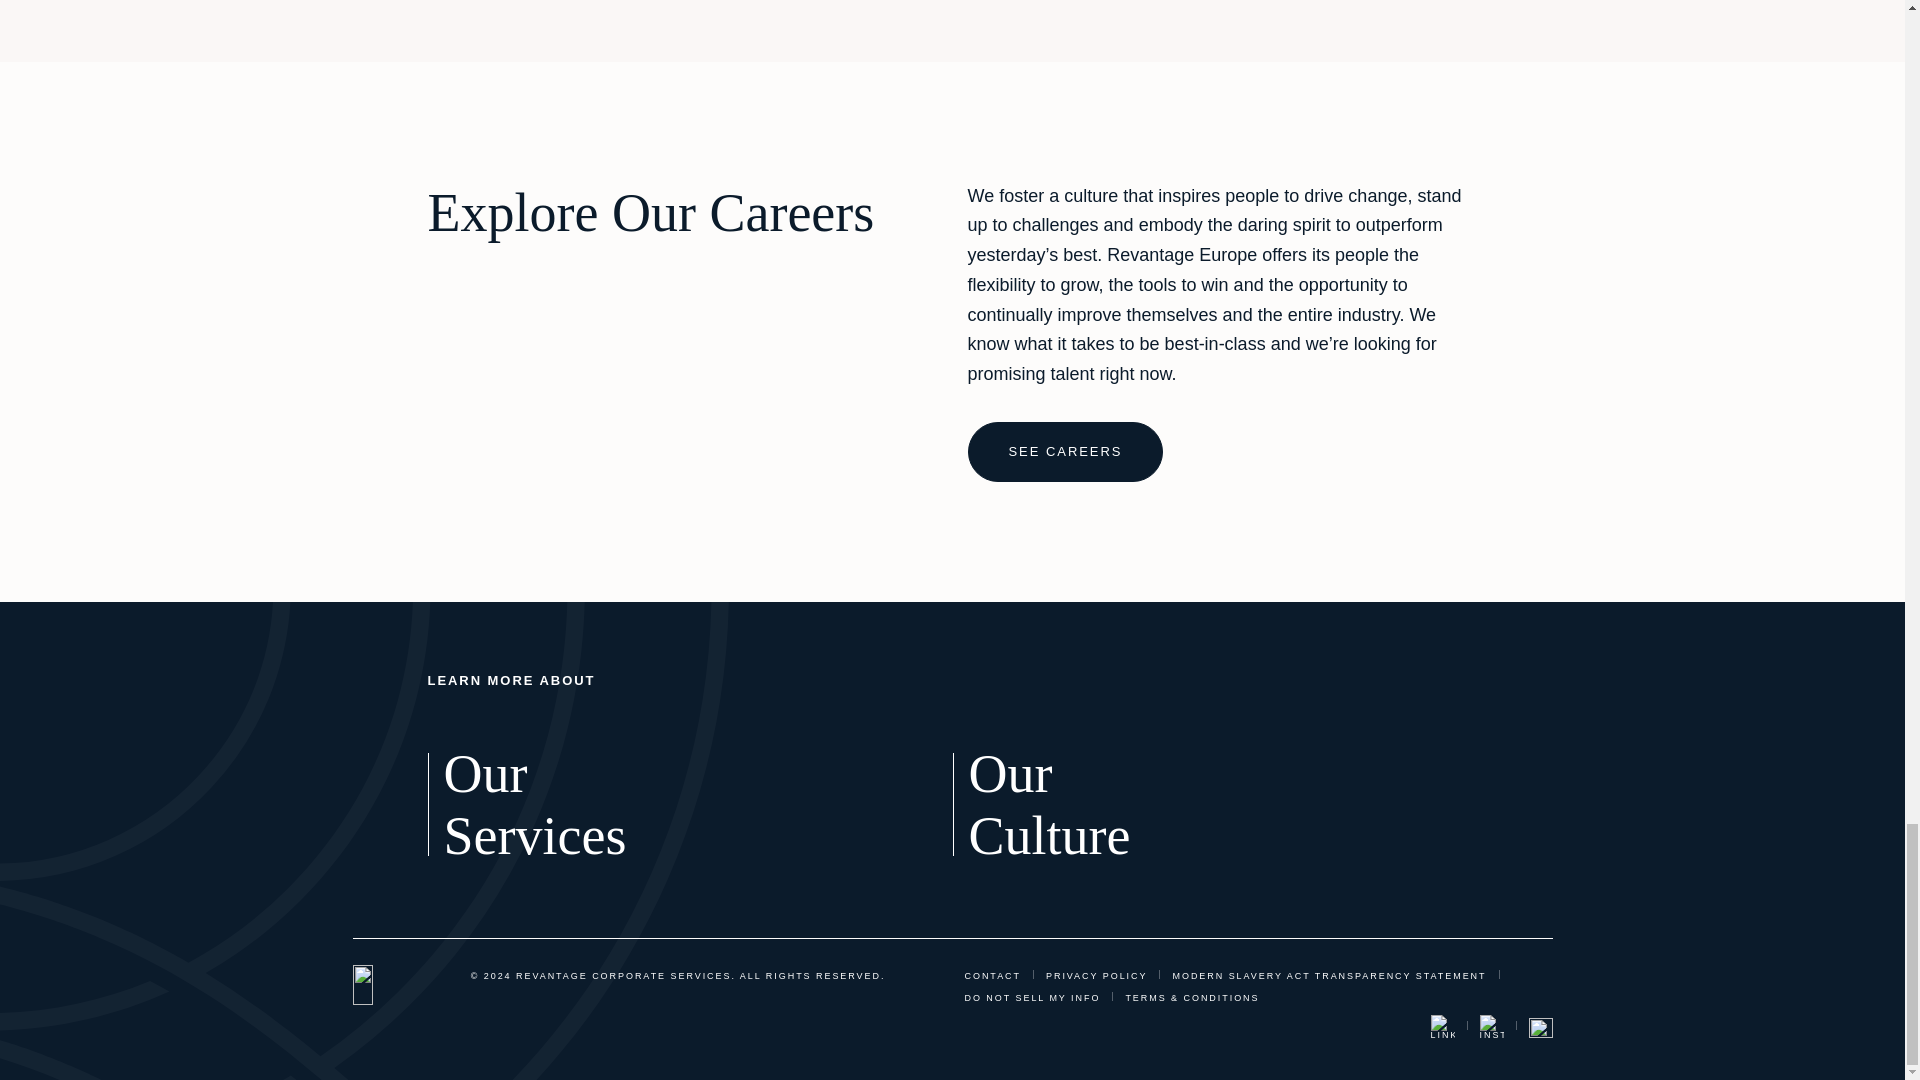  I want to click on LINKEDIN, so click(1540, 1029).